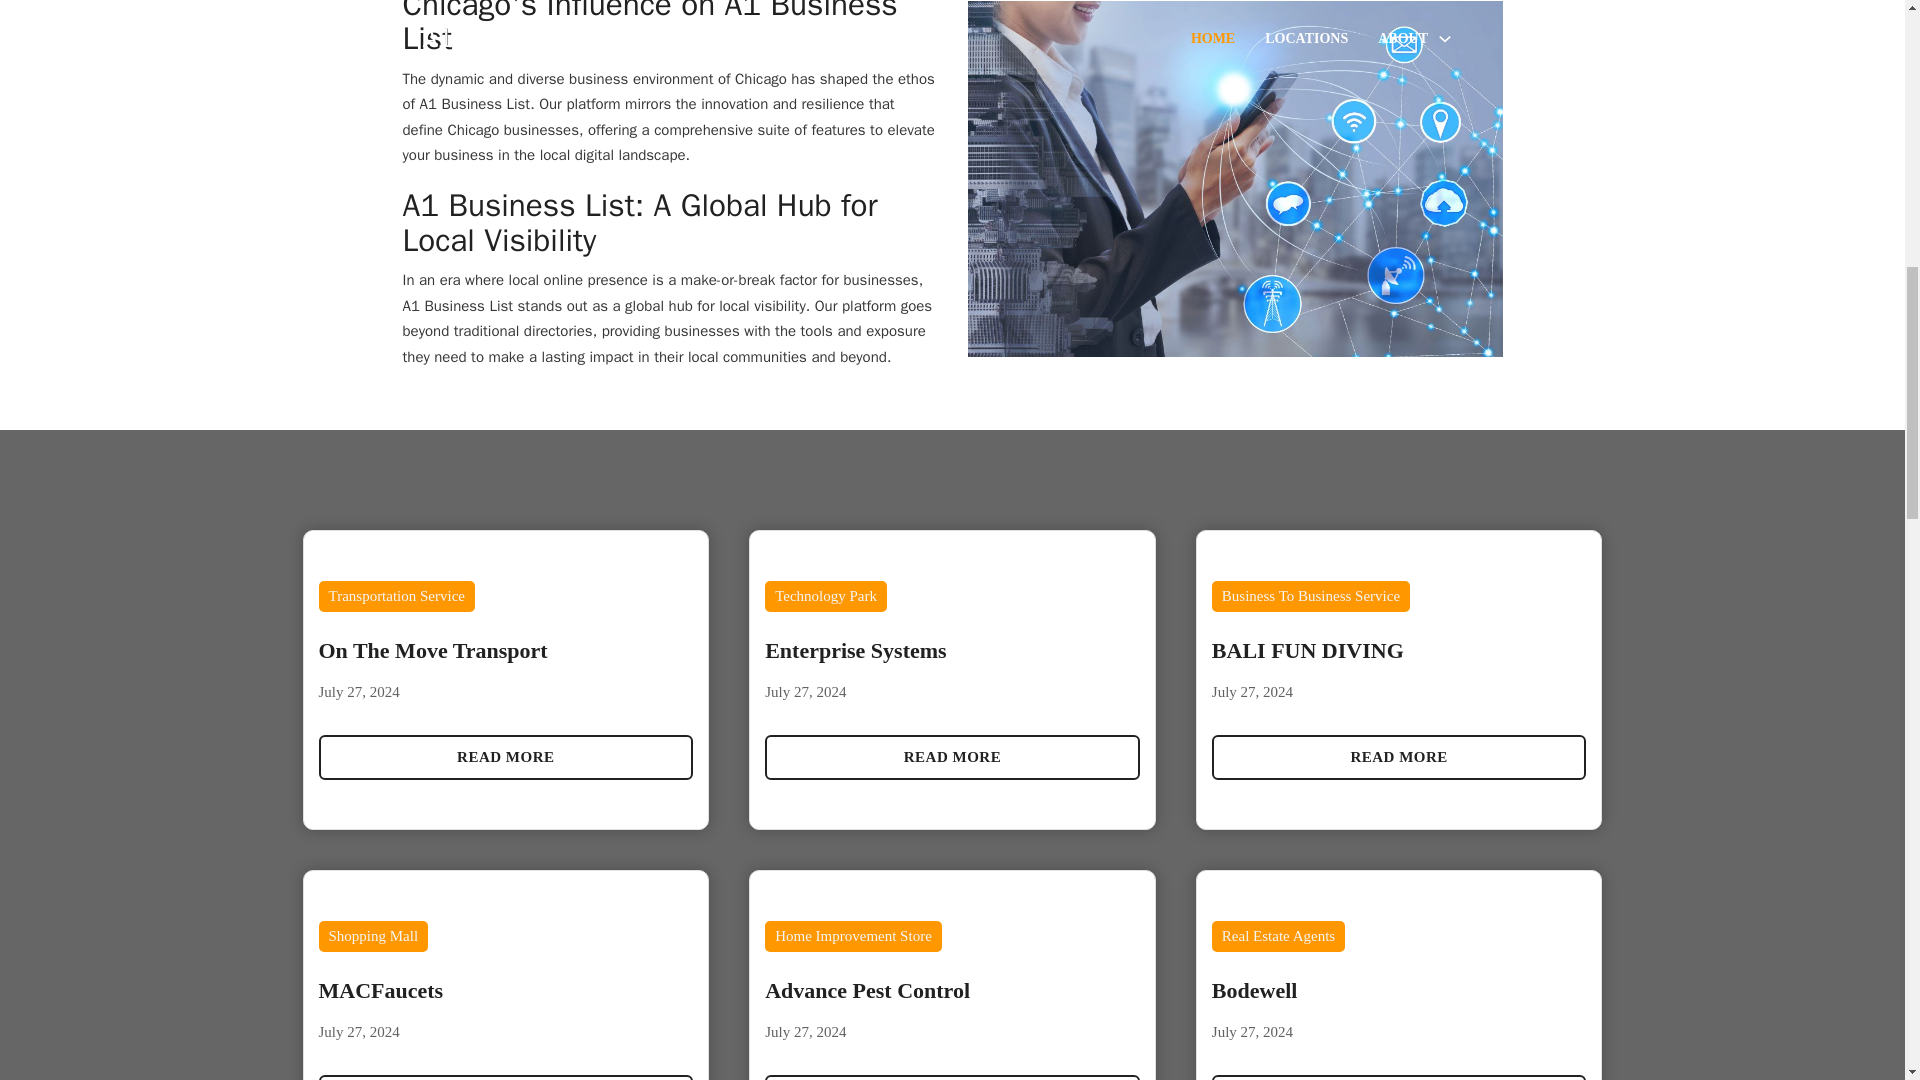 The image size is (1920, 1080). I want to click on Transportation Service, so click(396, 595).